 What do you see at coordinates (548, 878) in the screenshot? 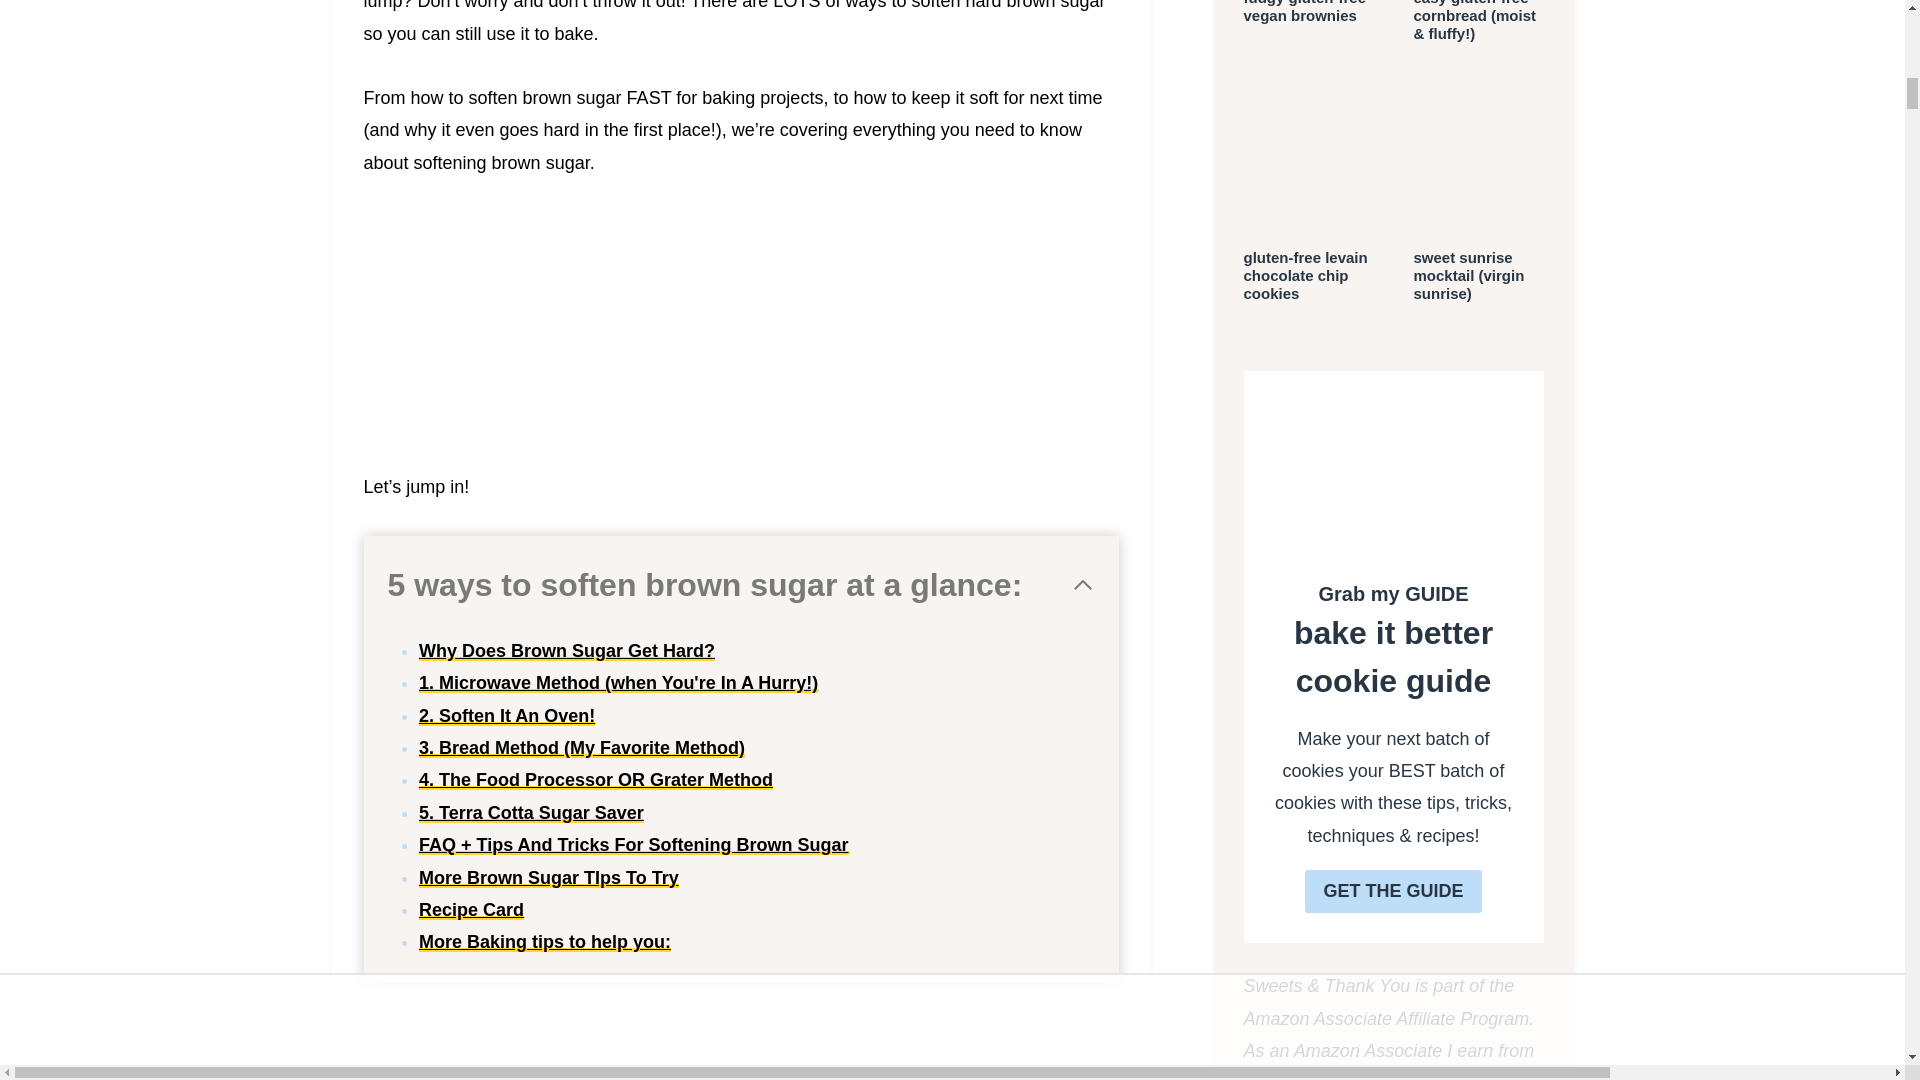
I see `More Brown Sugar TIps To Try` at bounding box center [548, 878].